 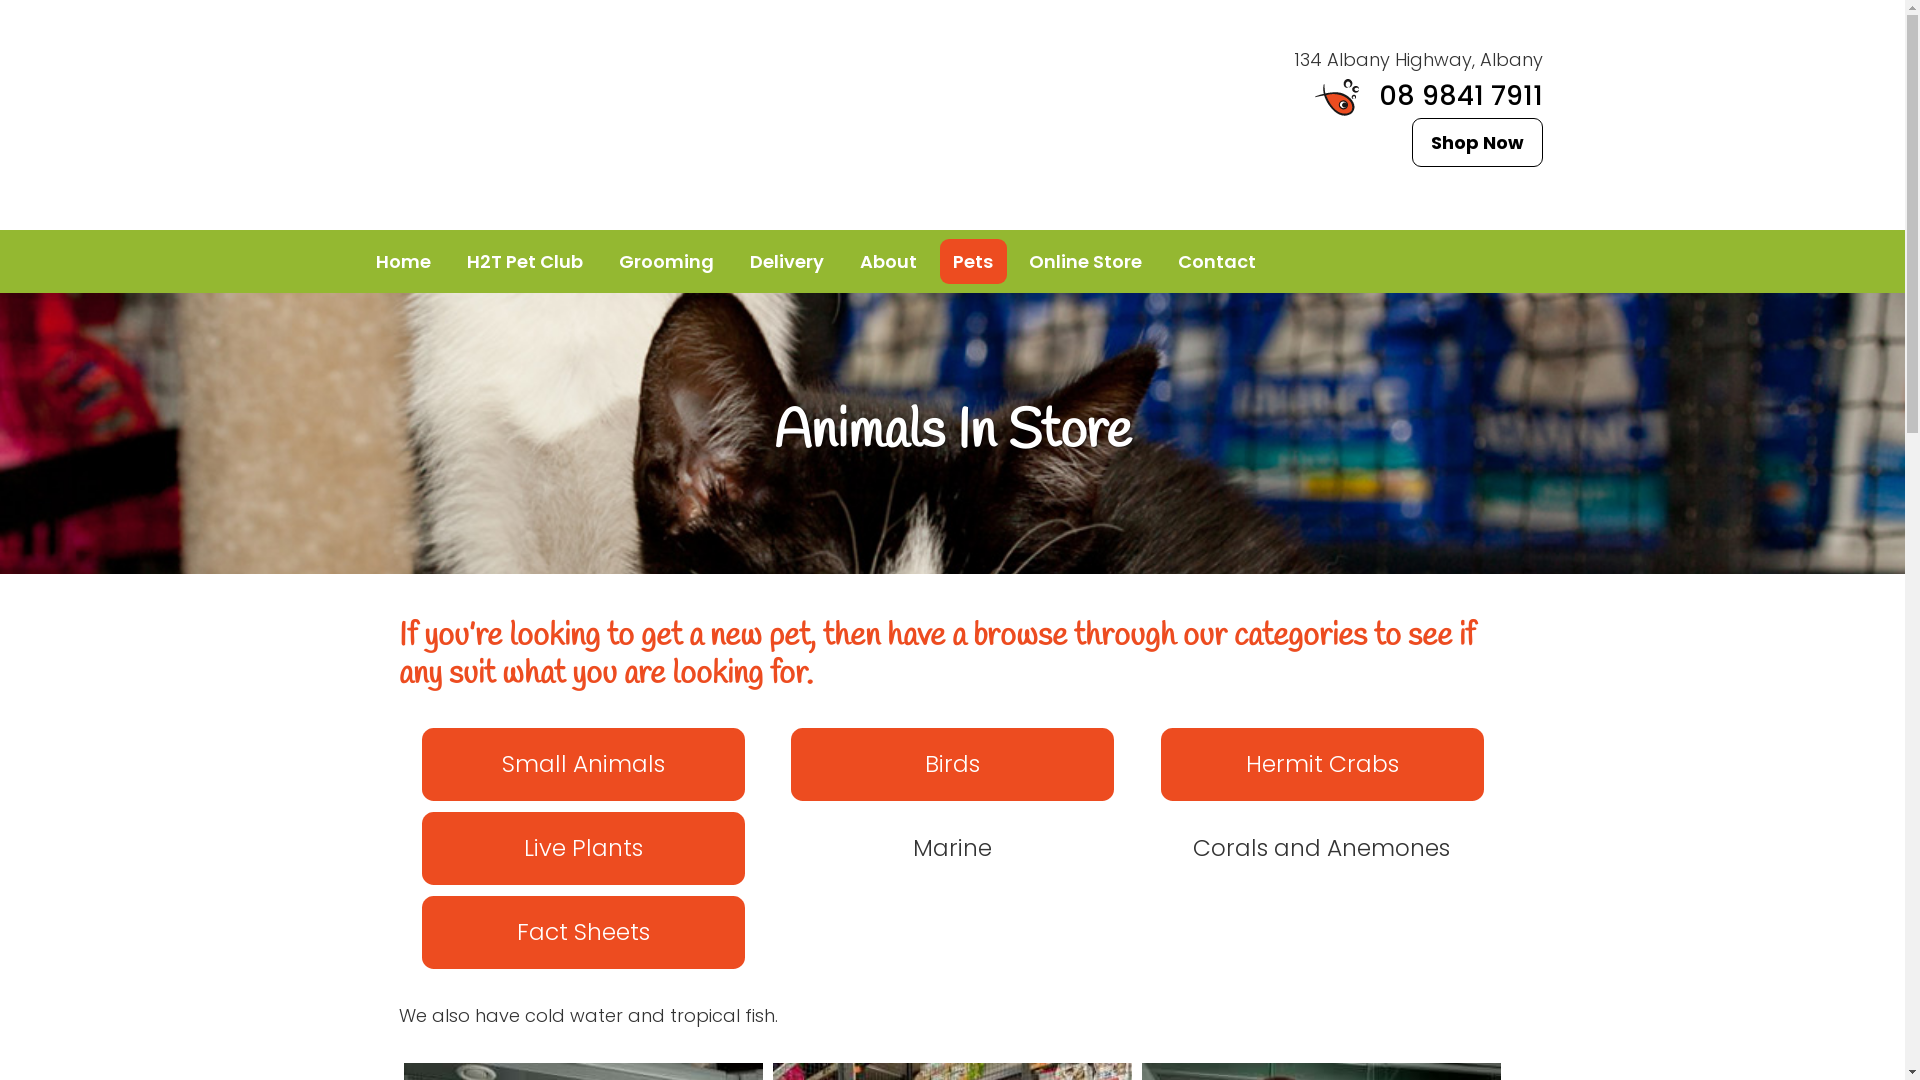 What do you see at coordinates (667, 262) in the screenshot?
I see `Grooming` at bounding box center [667, 262].